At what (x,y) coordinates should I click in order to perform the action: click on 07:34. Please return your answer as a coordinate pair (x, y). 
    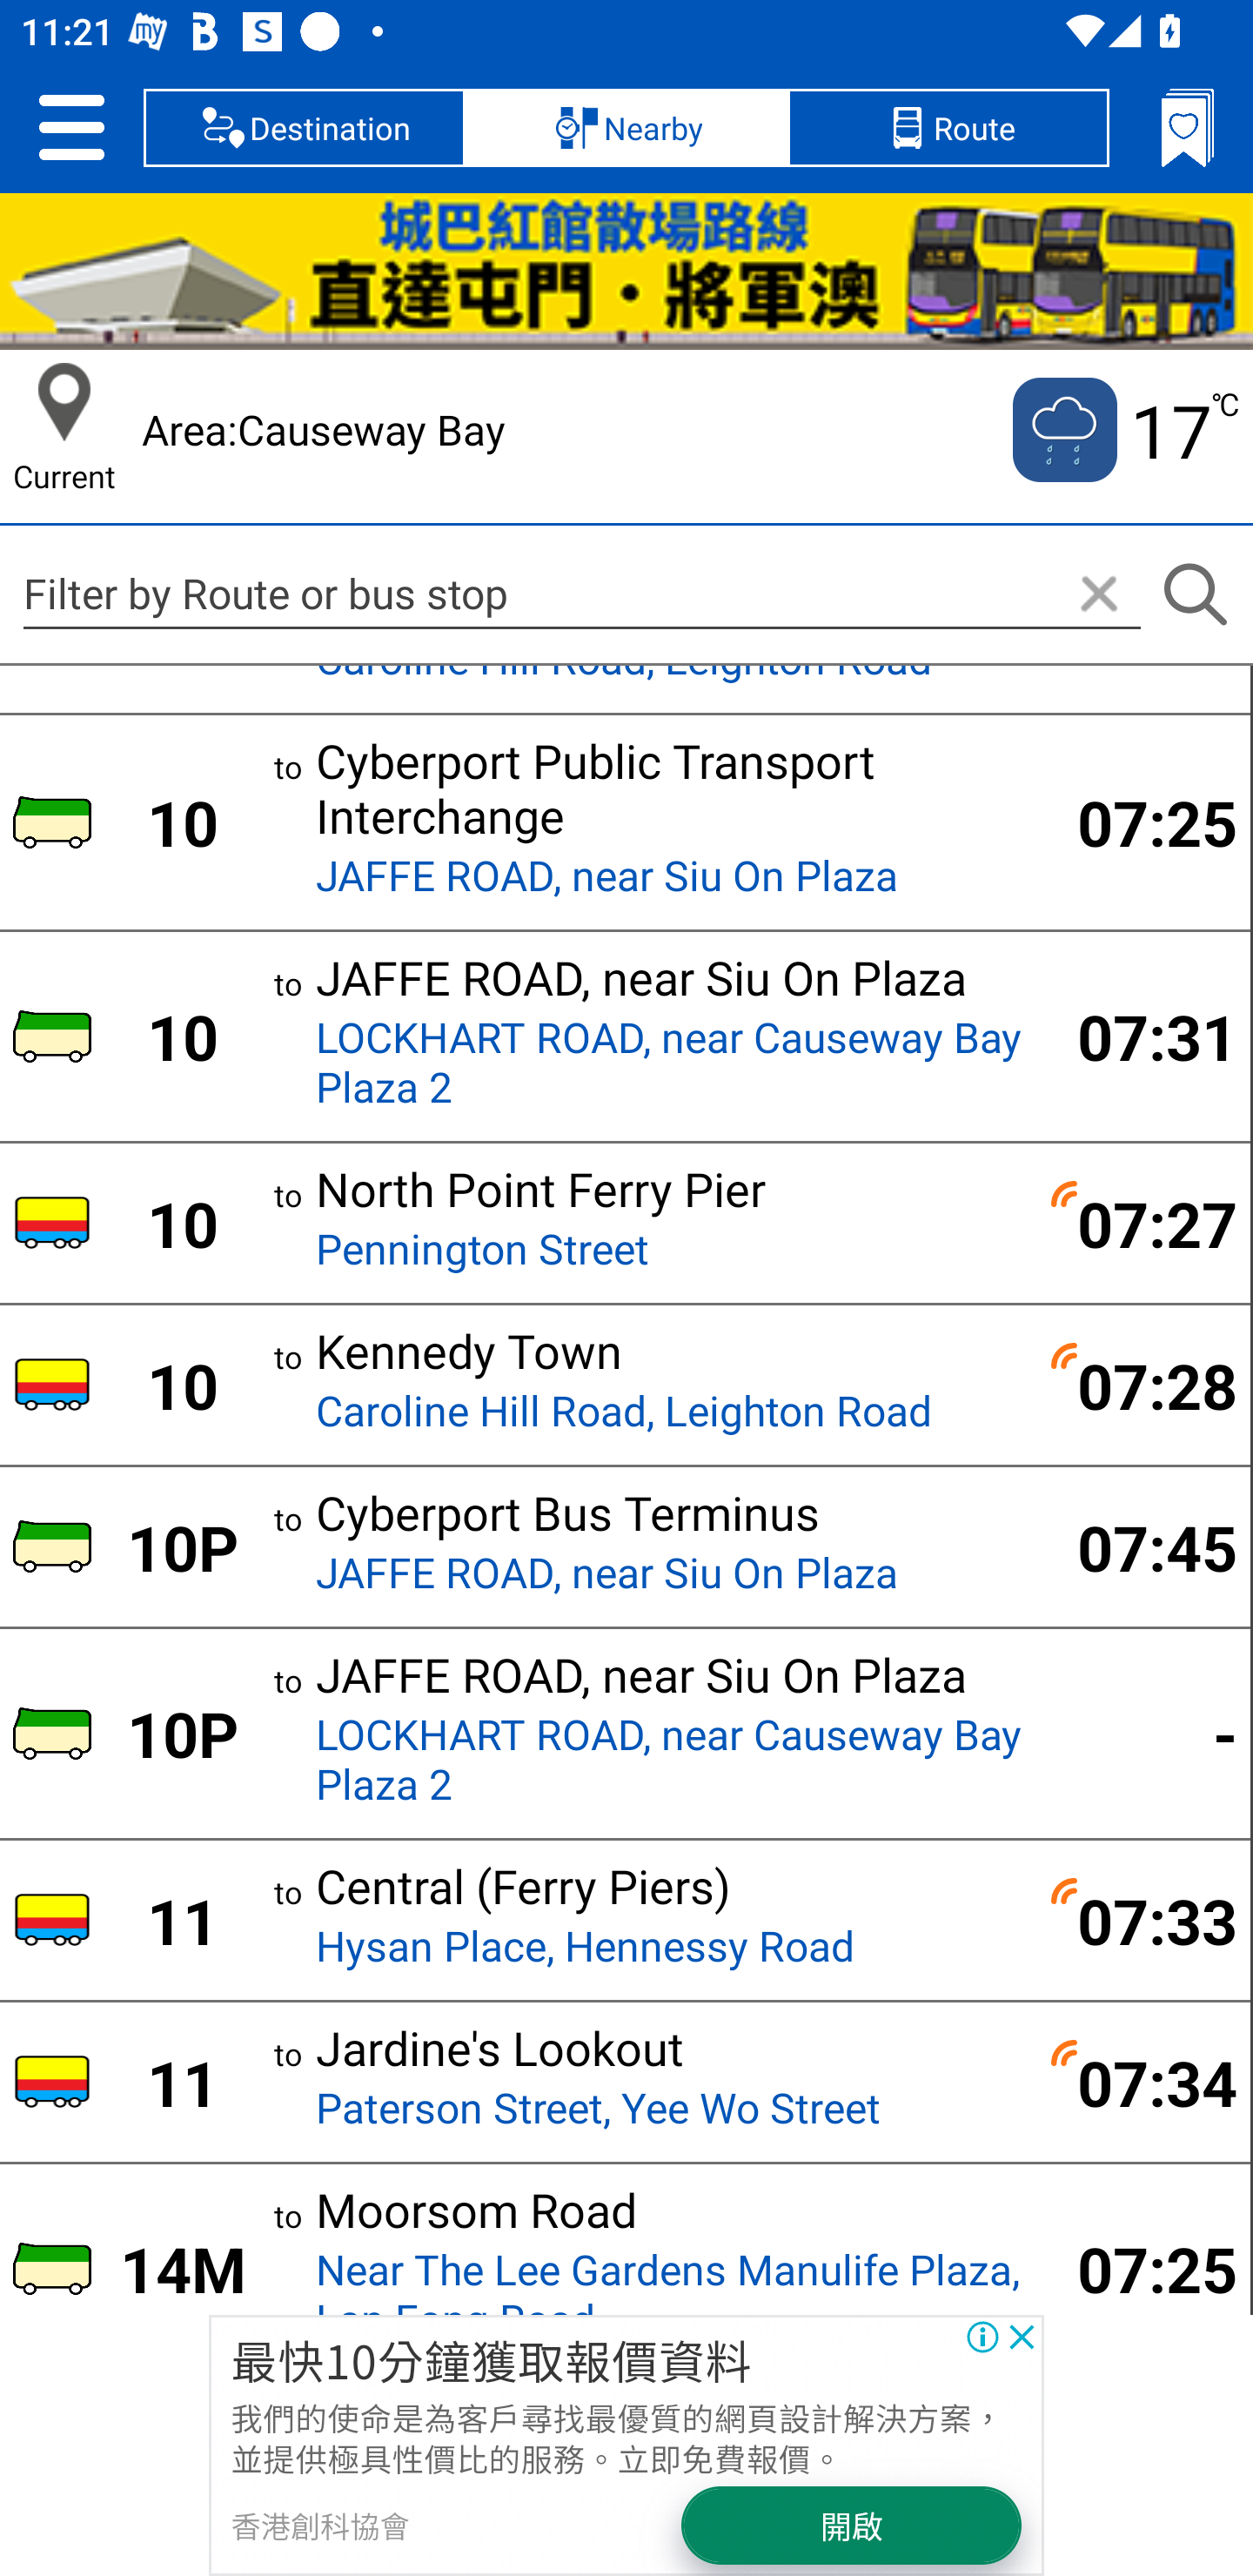
    Looking at the image, I should click on (1139, 2083).